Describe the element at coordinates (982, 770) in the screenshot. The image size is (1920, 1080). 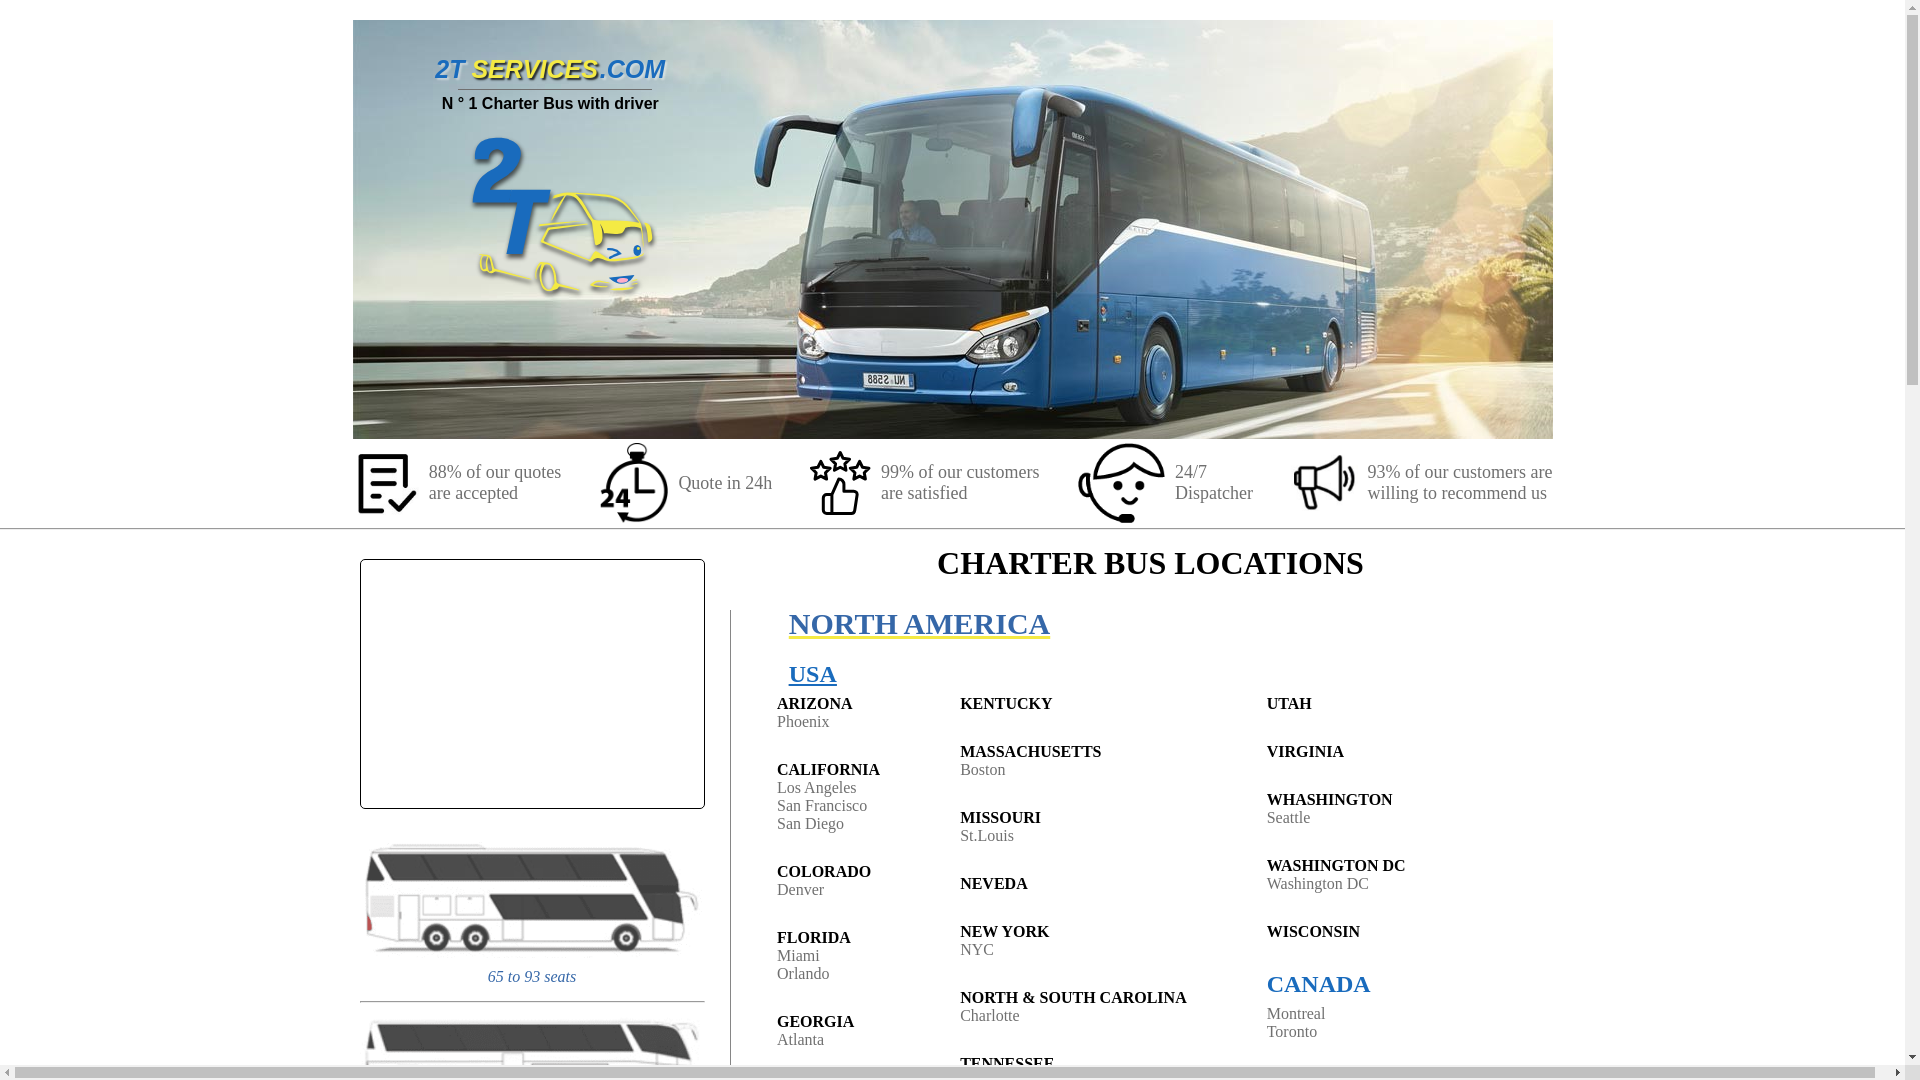
I see `Boston` at that location.